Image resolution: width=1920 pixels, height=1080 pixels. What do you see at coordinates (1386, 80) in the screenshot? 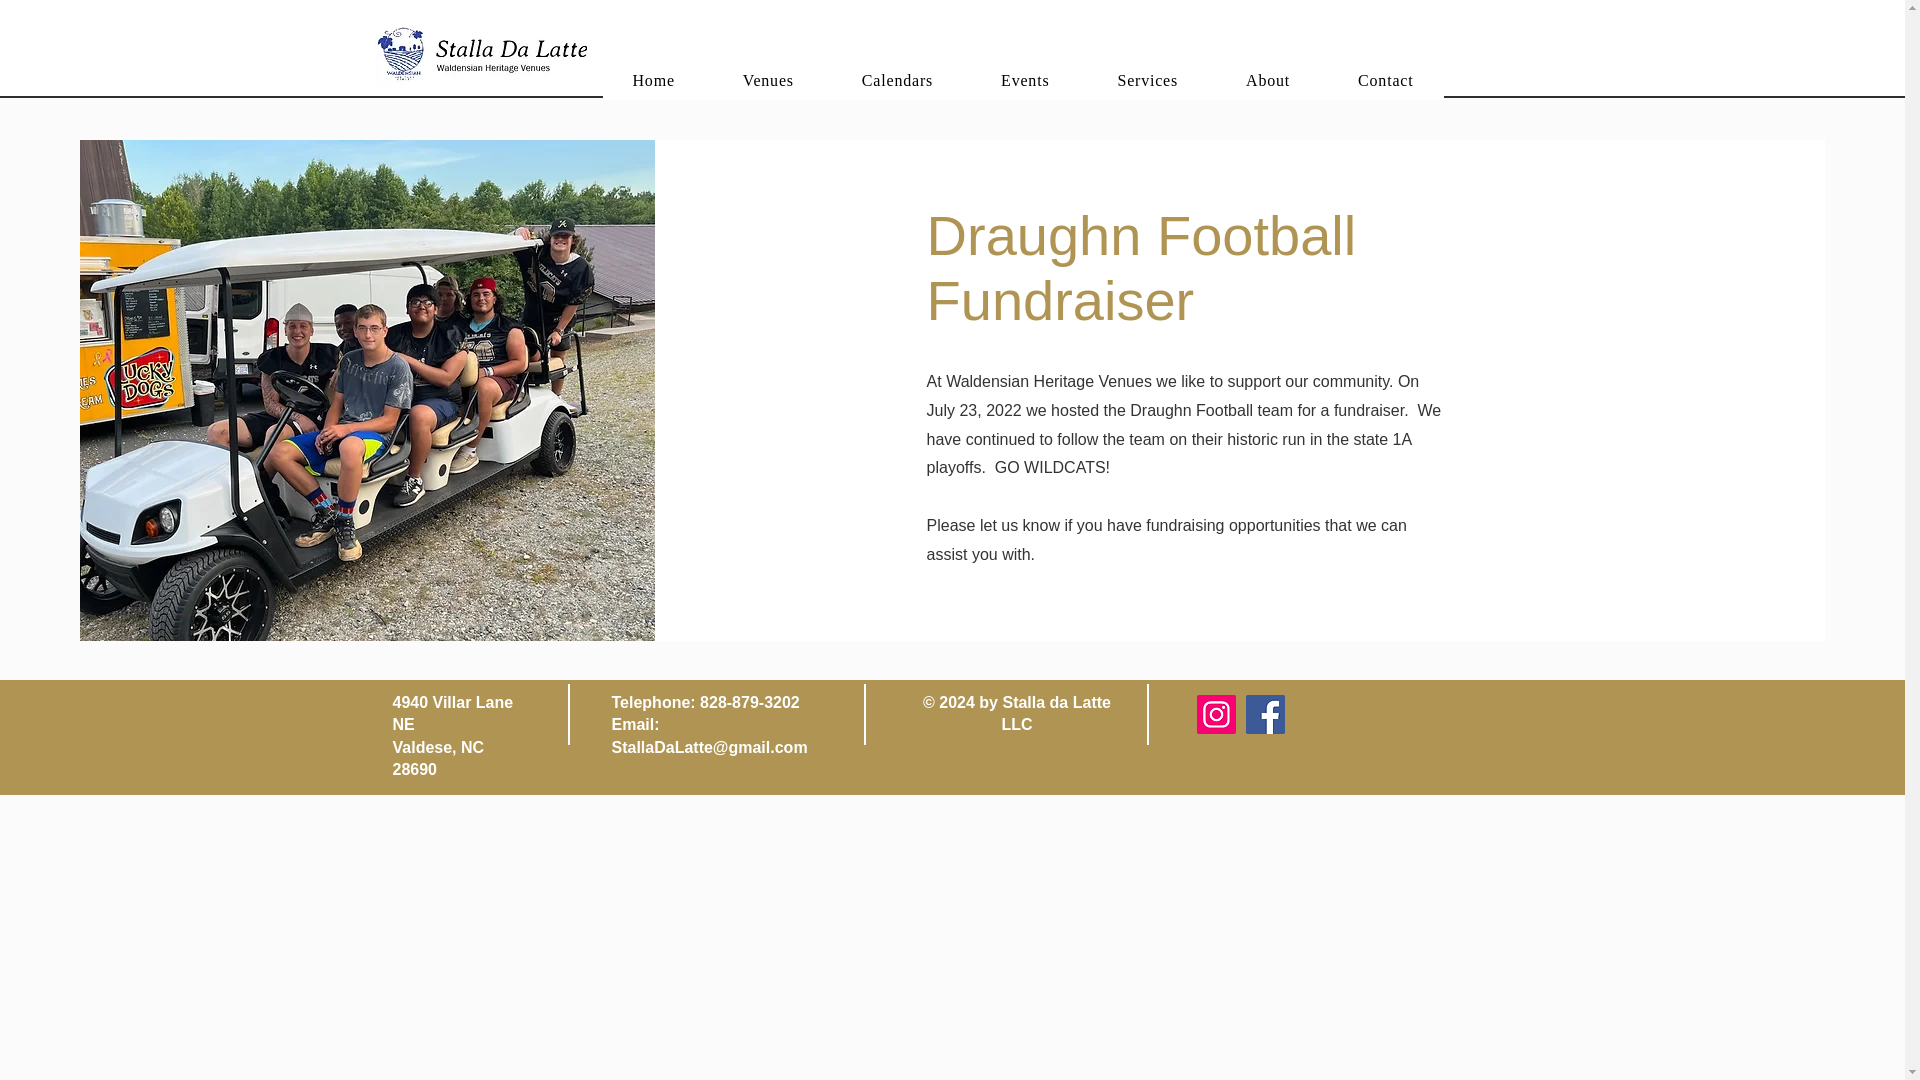
I see `Contact` at bounding box center [1386, 80].